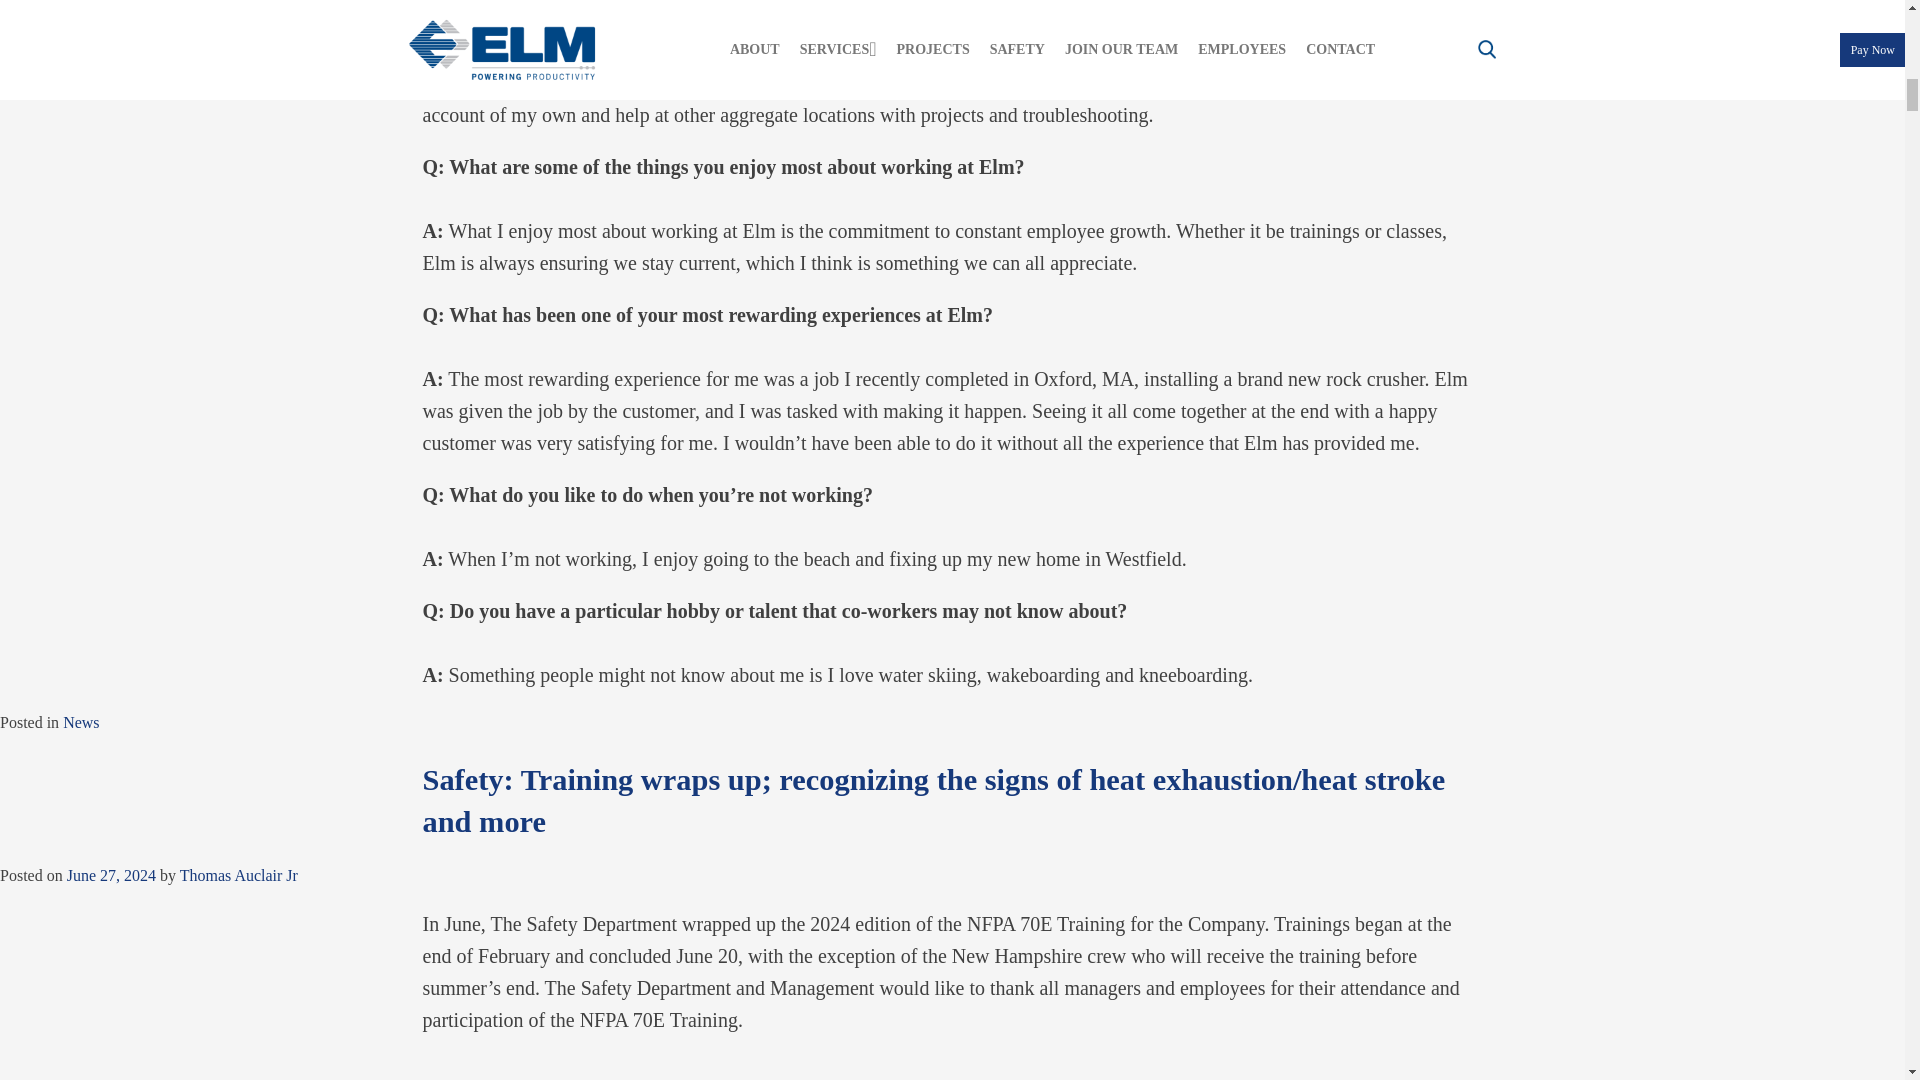 This screenshot has height=1080, width=1920. Describe the element at coordinates (81, 722) in the screenshot. I see `News` at that location.